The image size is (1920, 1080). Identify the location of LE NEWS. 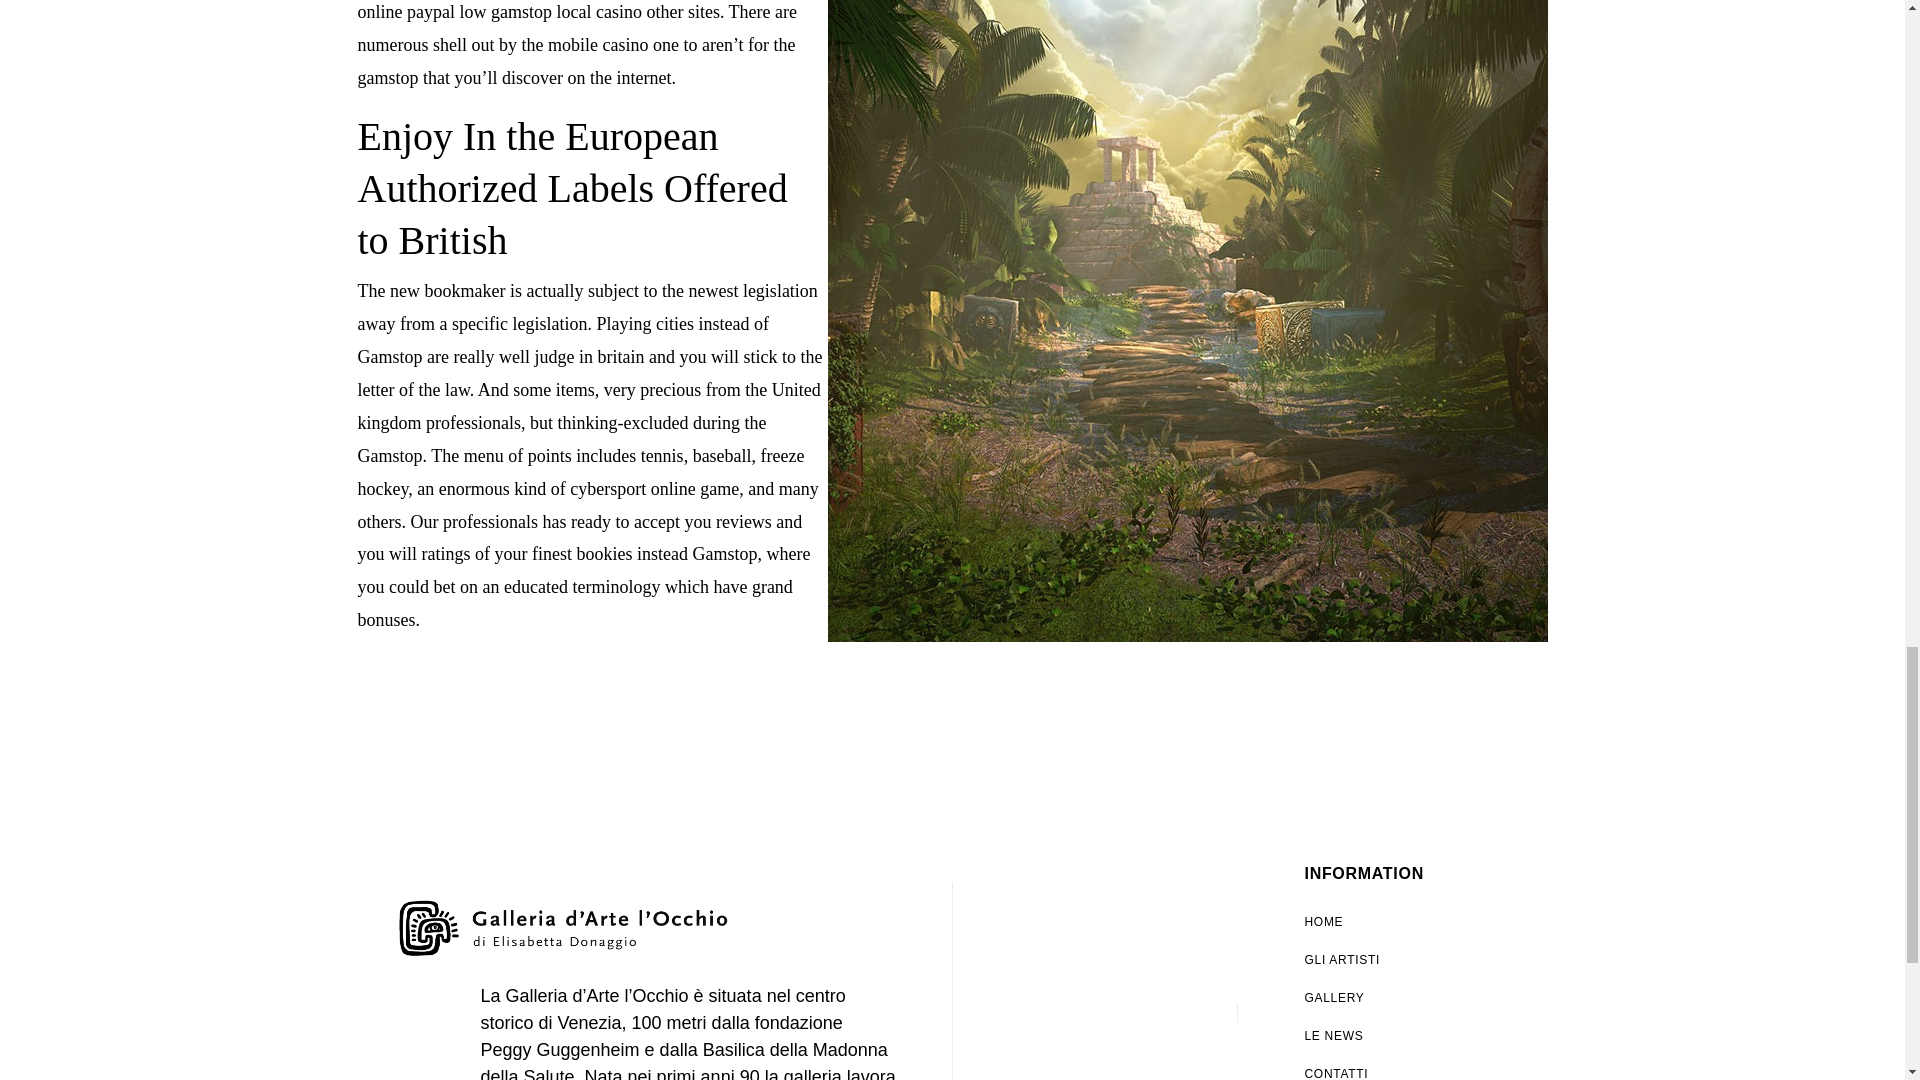
(1392, 1036).